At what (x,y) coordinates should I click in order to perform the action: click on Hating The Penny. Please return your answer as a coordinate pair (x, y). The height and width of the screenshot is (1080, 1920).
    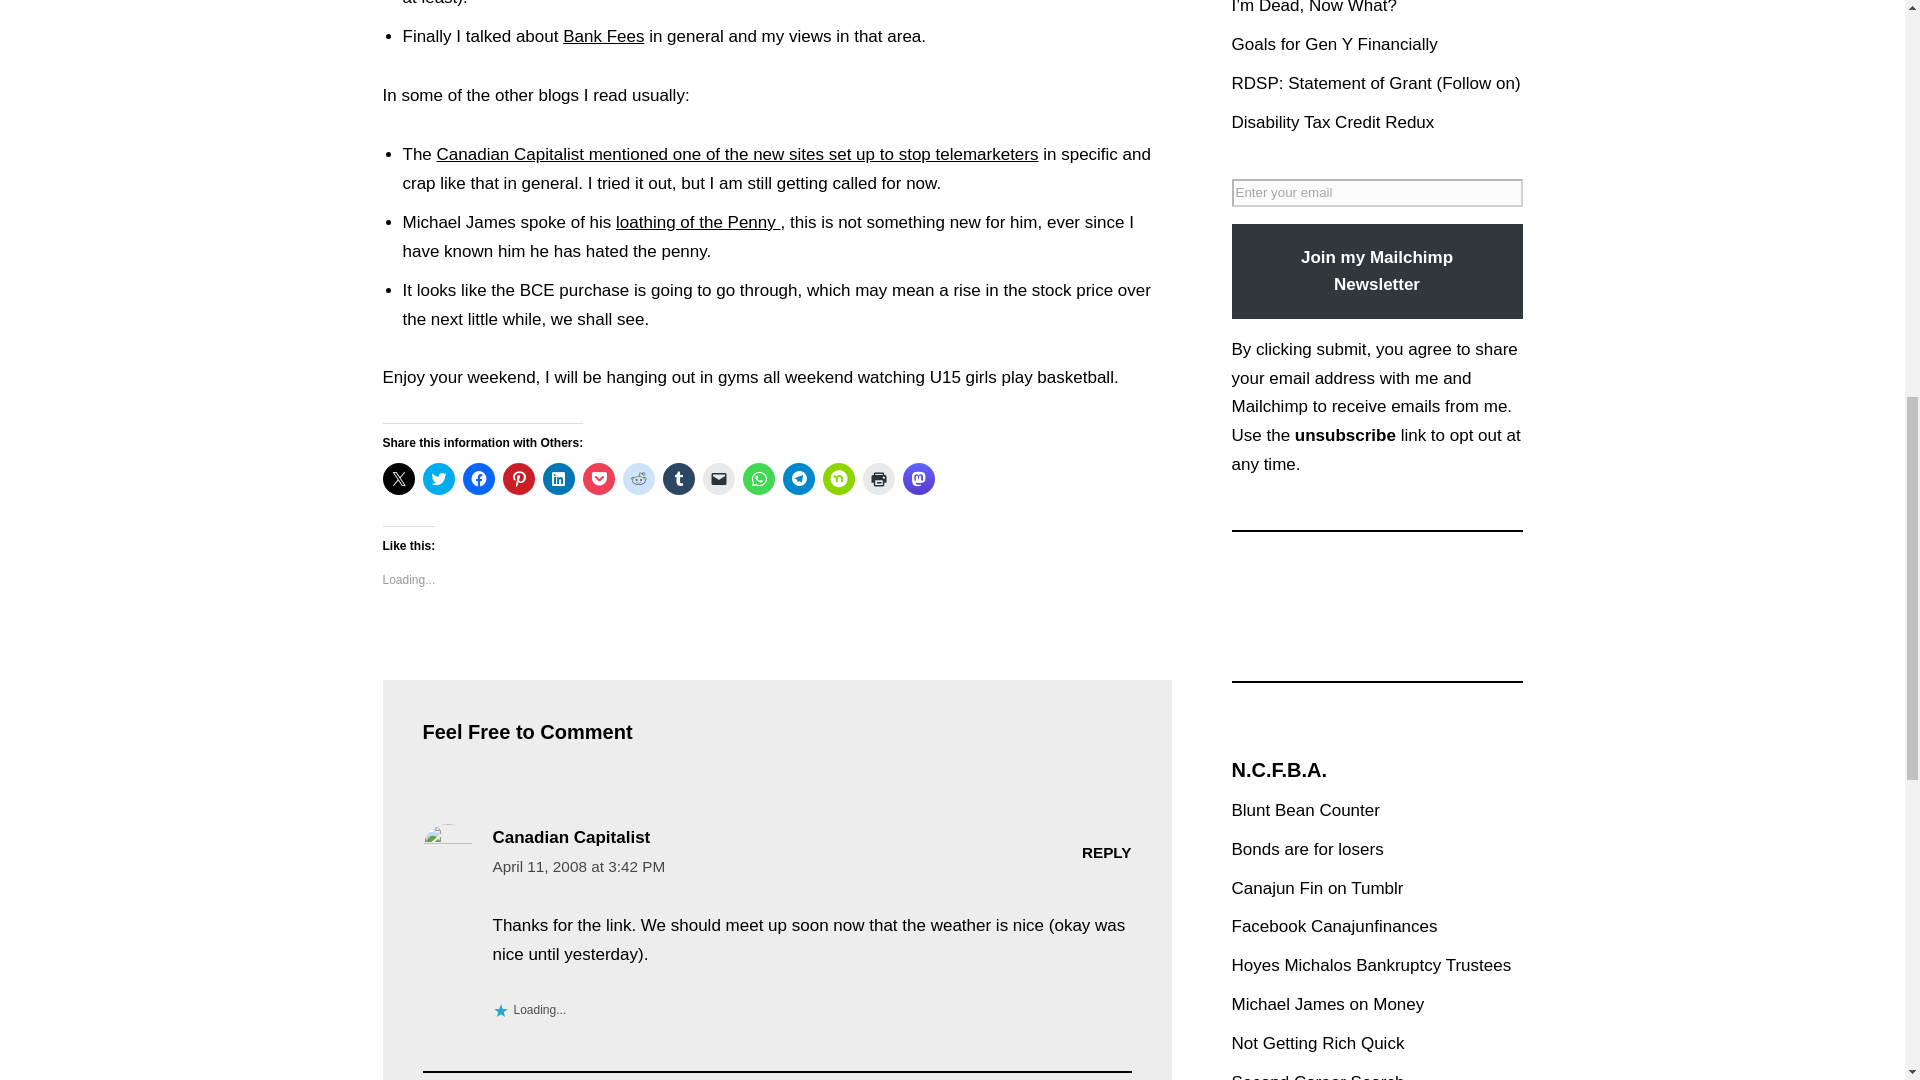
    Looking at the image, I should click on (698, 222).